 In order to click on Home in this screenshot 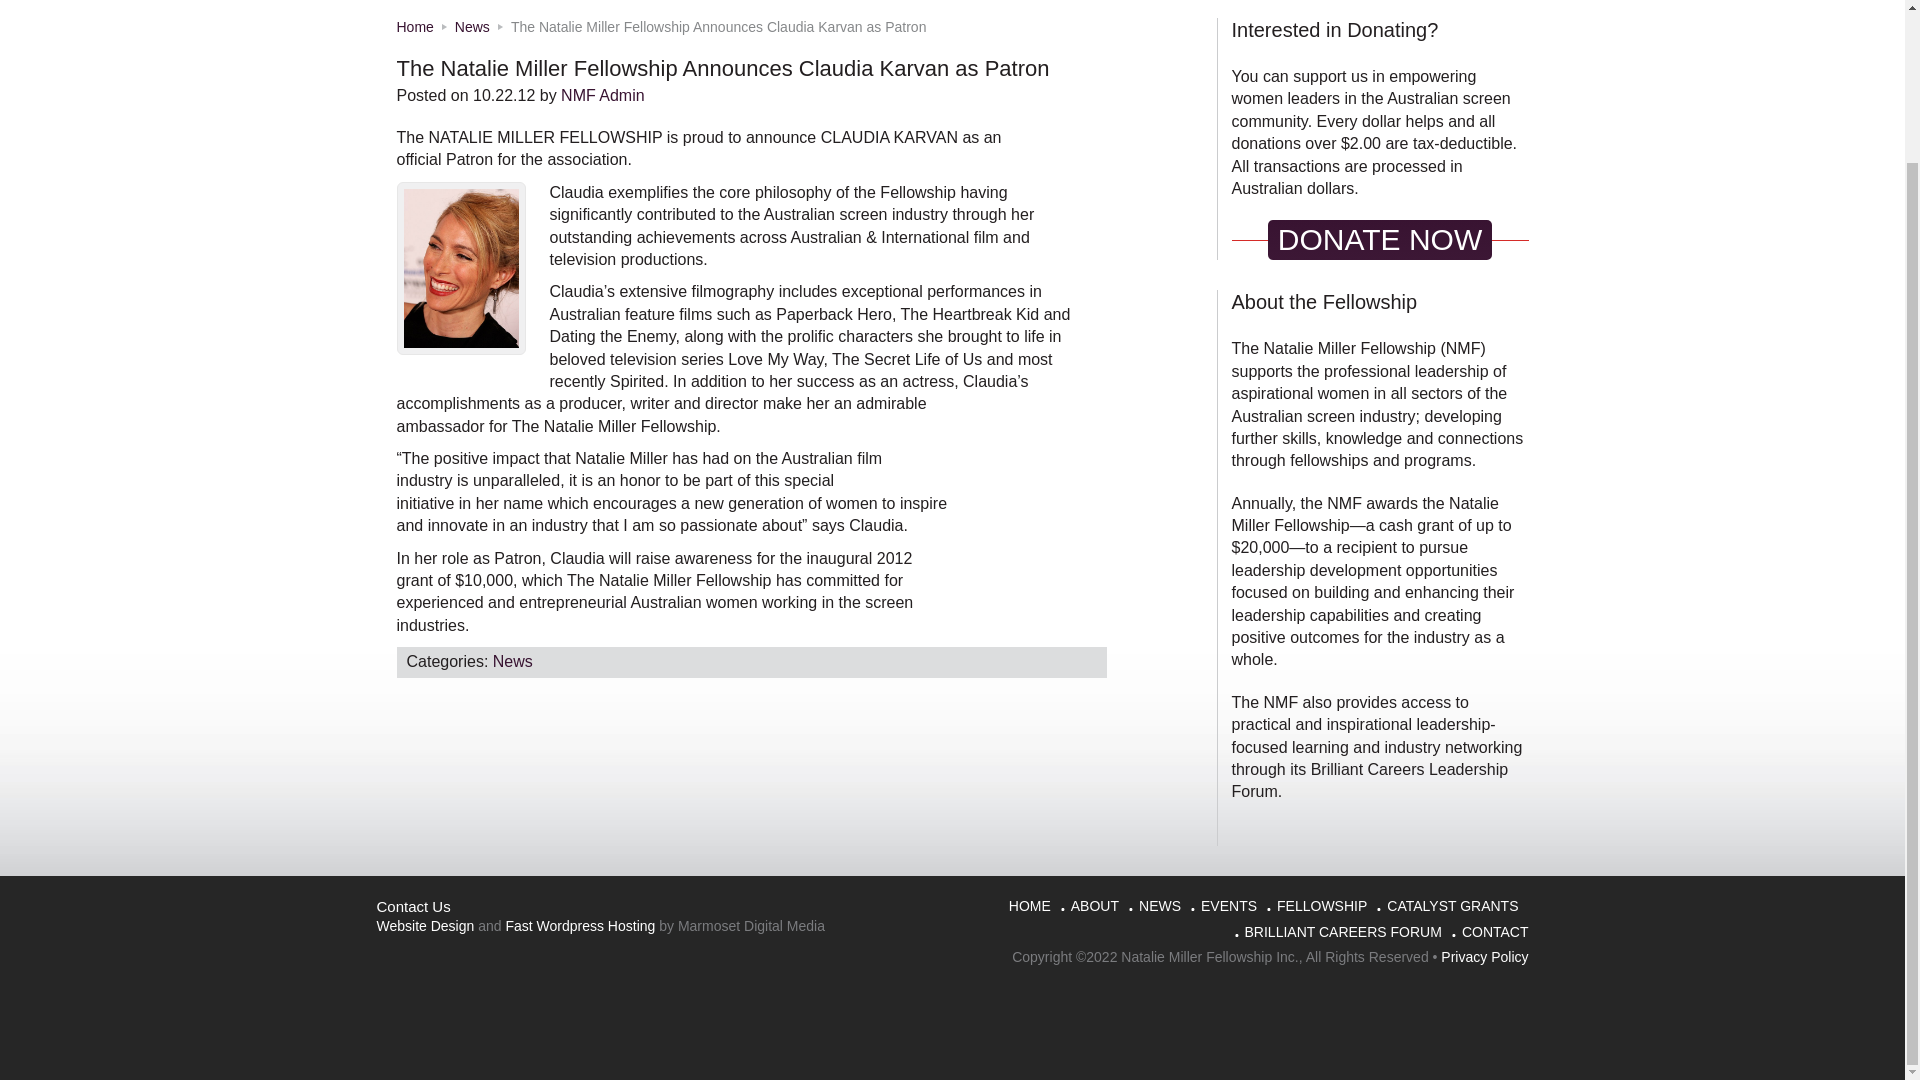, I will do `click(414, 26)`.